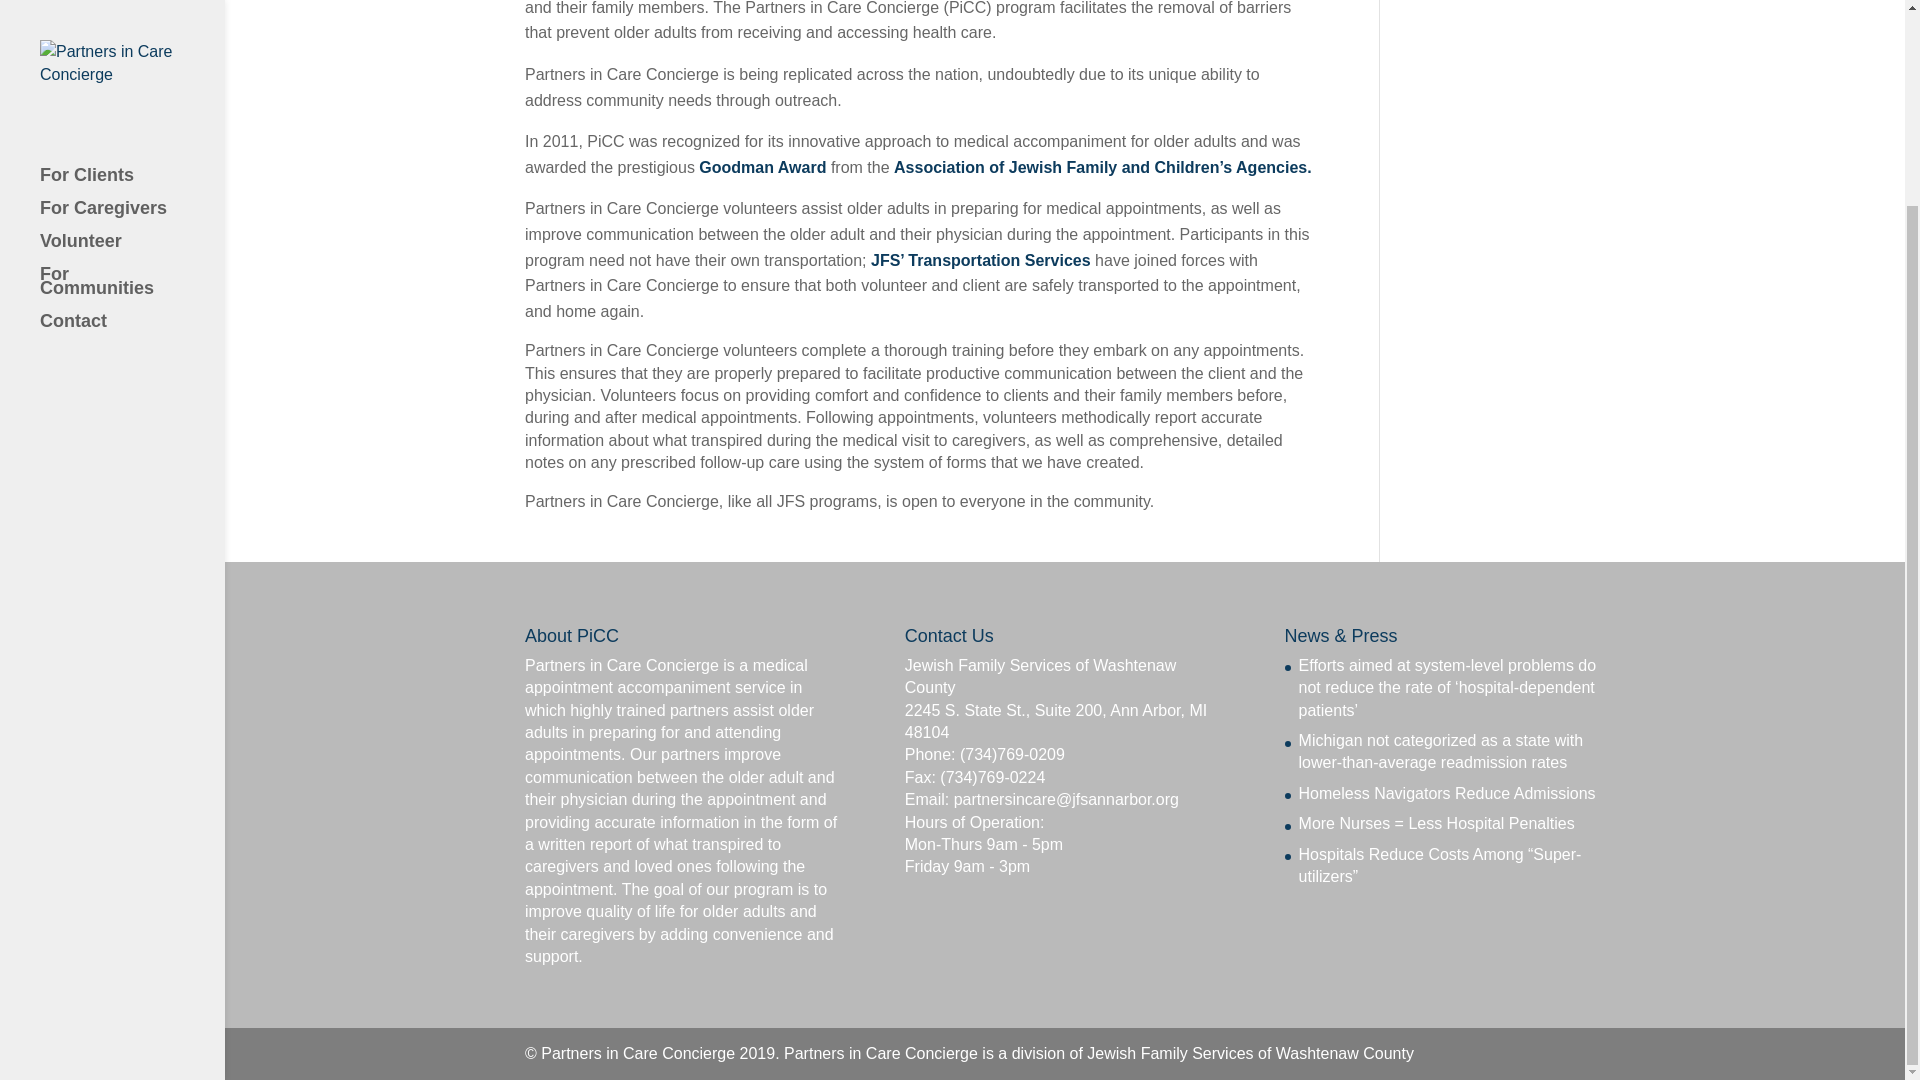 This screenshot has width=1920, height=1080. I want to click on Goodman Award, so click(762, 167).